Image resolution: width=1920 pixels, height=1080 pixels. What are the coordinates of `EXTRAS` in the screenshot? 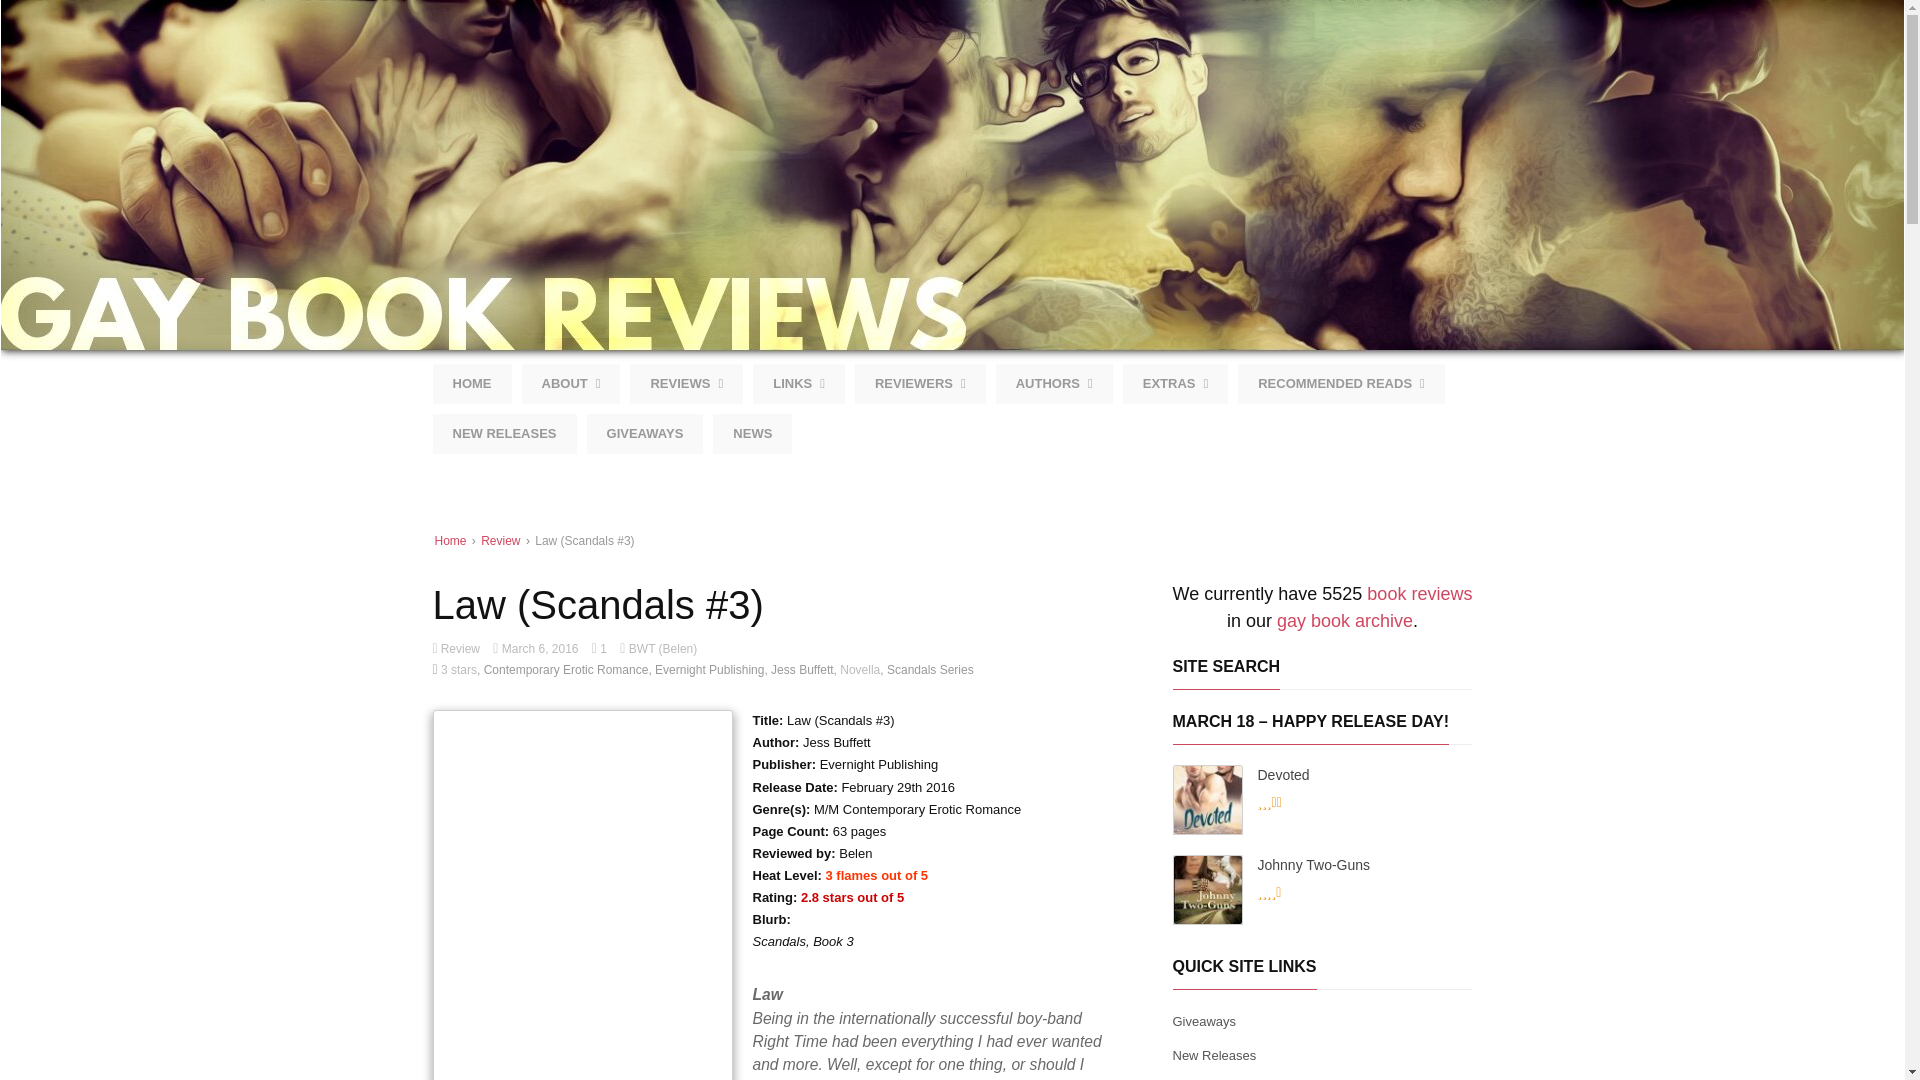 It's located at (1176, 383).